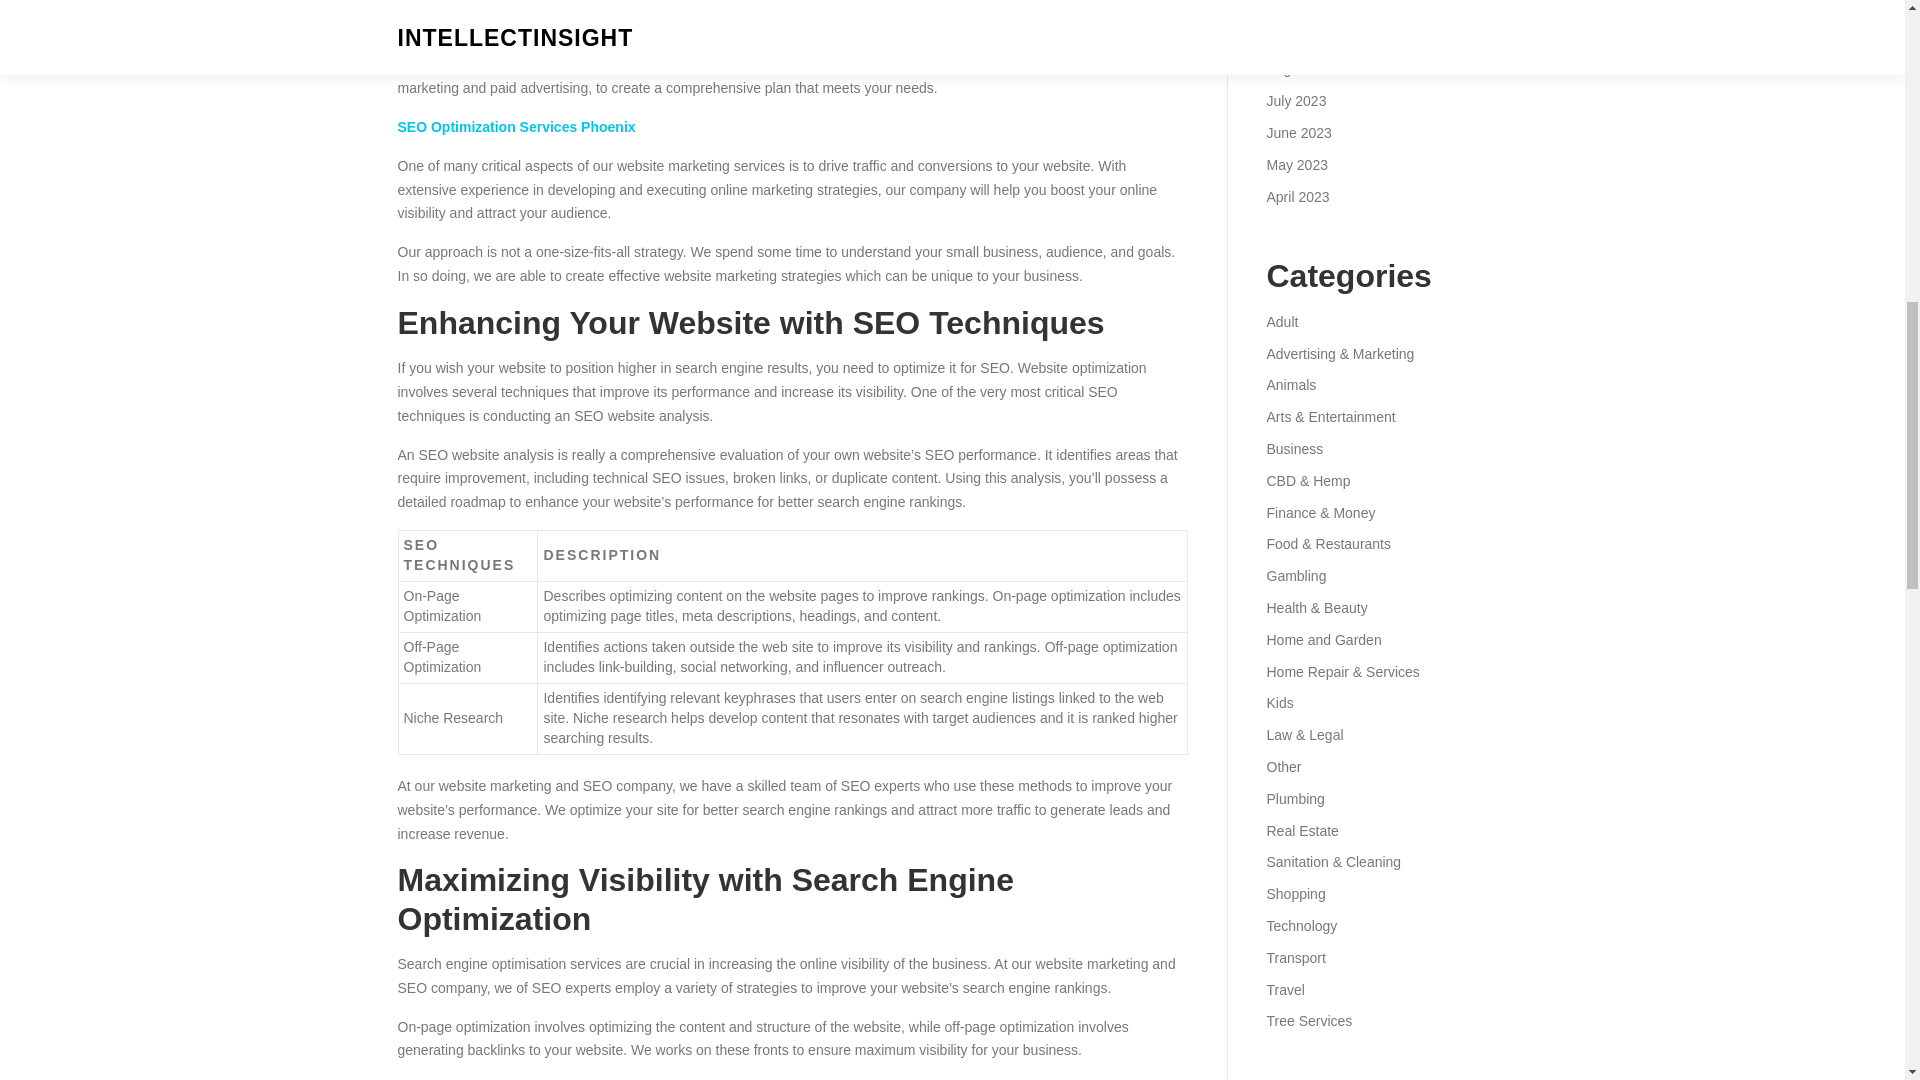 The width and height of the screenshot is (1920, 1080). Describe the element at coordinates (1318, 38) in the screenshot. I see `September 2023` at that location.